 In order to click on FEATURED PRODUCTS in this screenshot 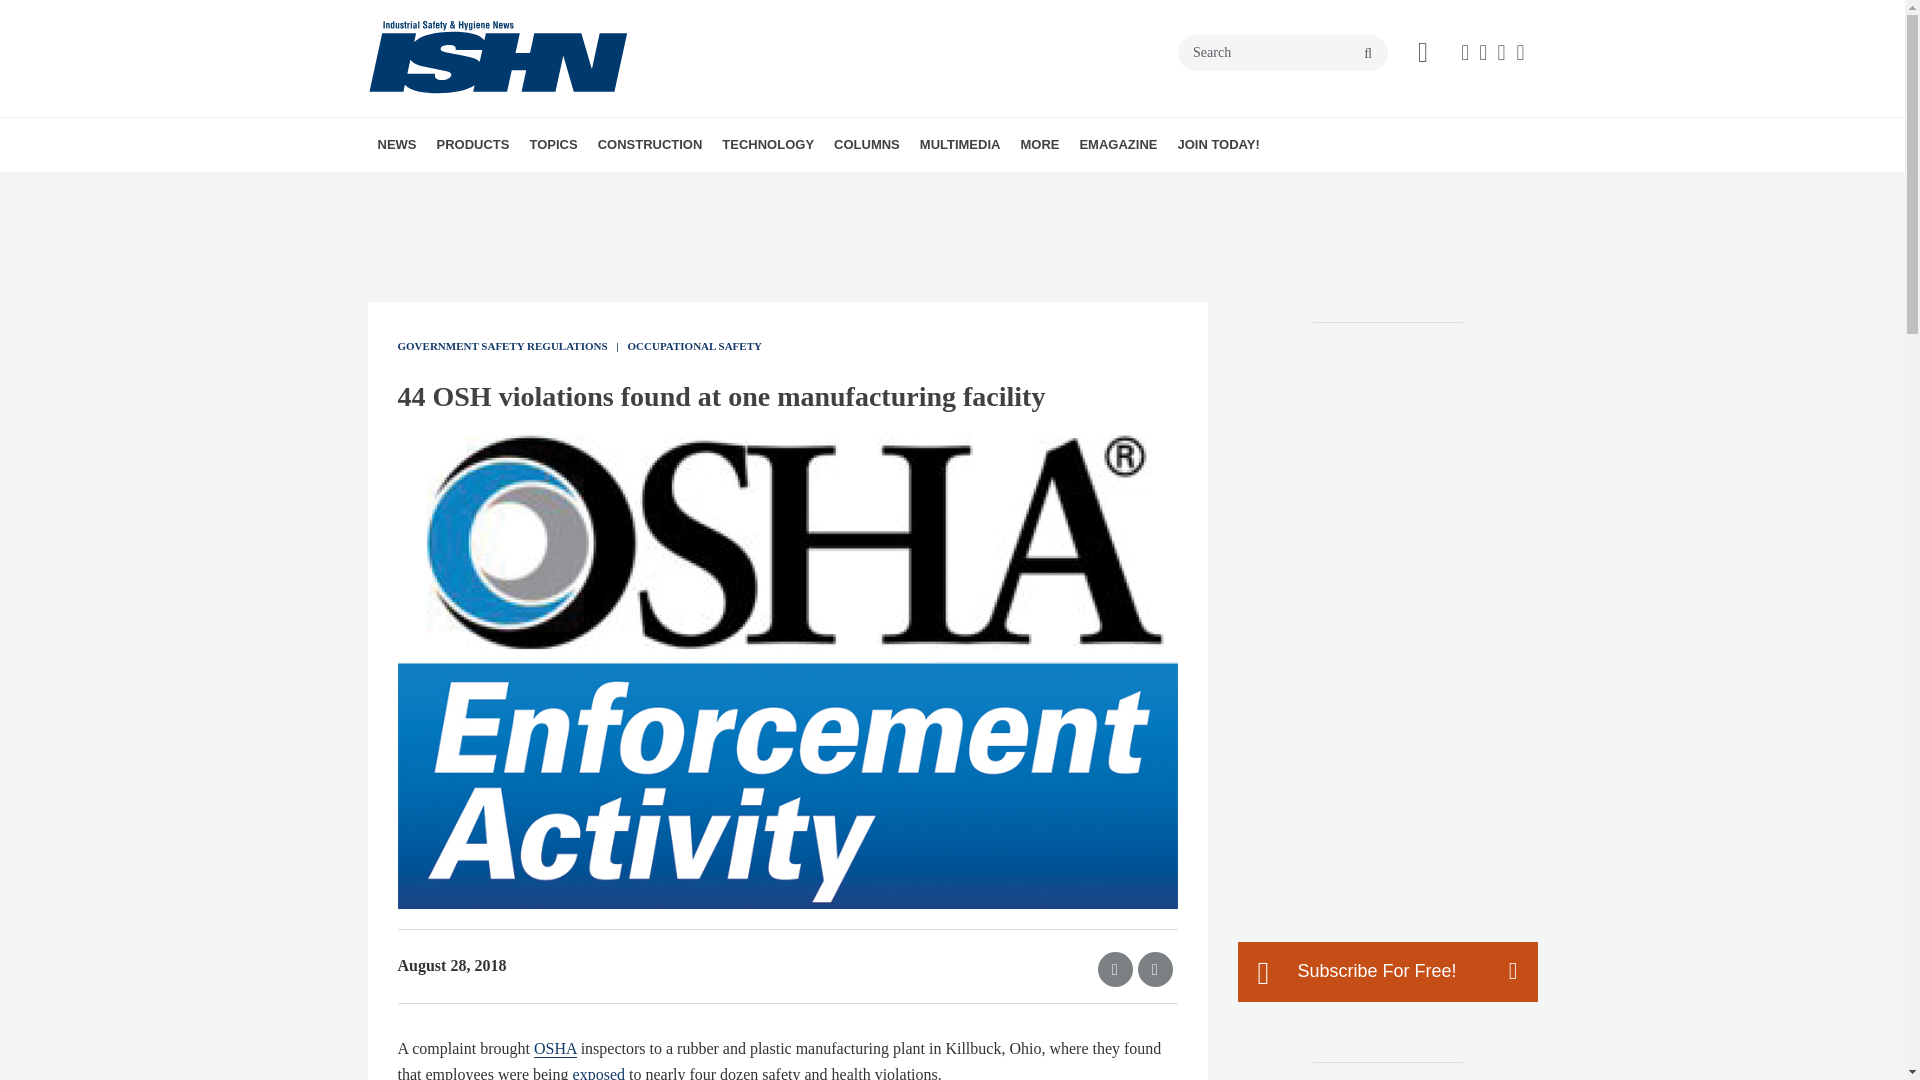, I will do `click(560, 188)`.